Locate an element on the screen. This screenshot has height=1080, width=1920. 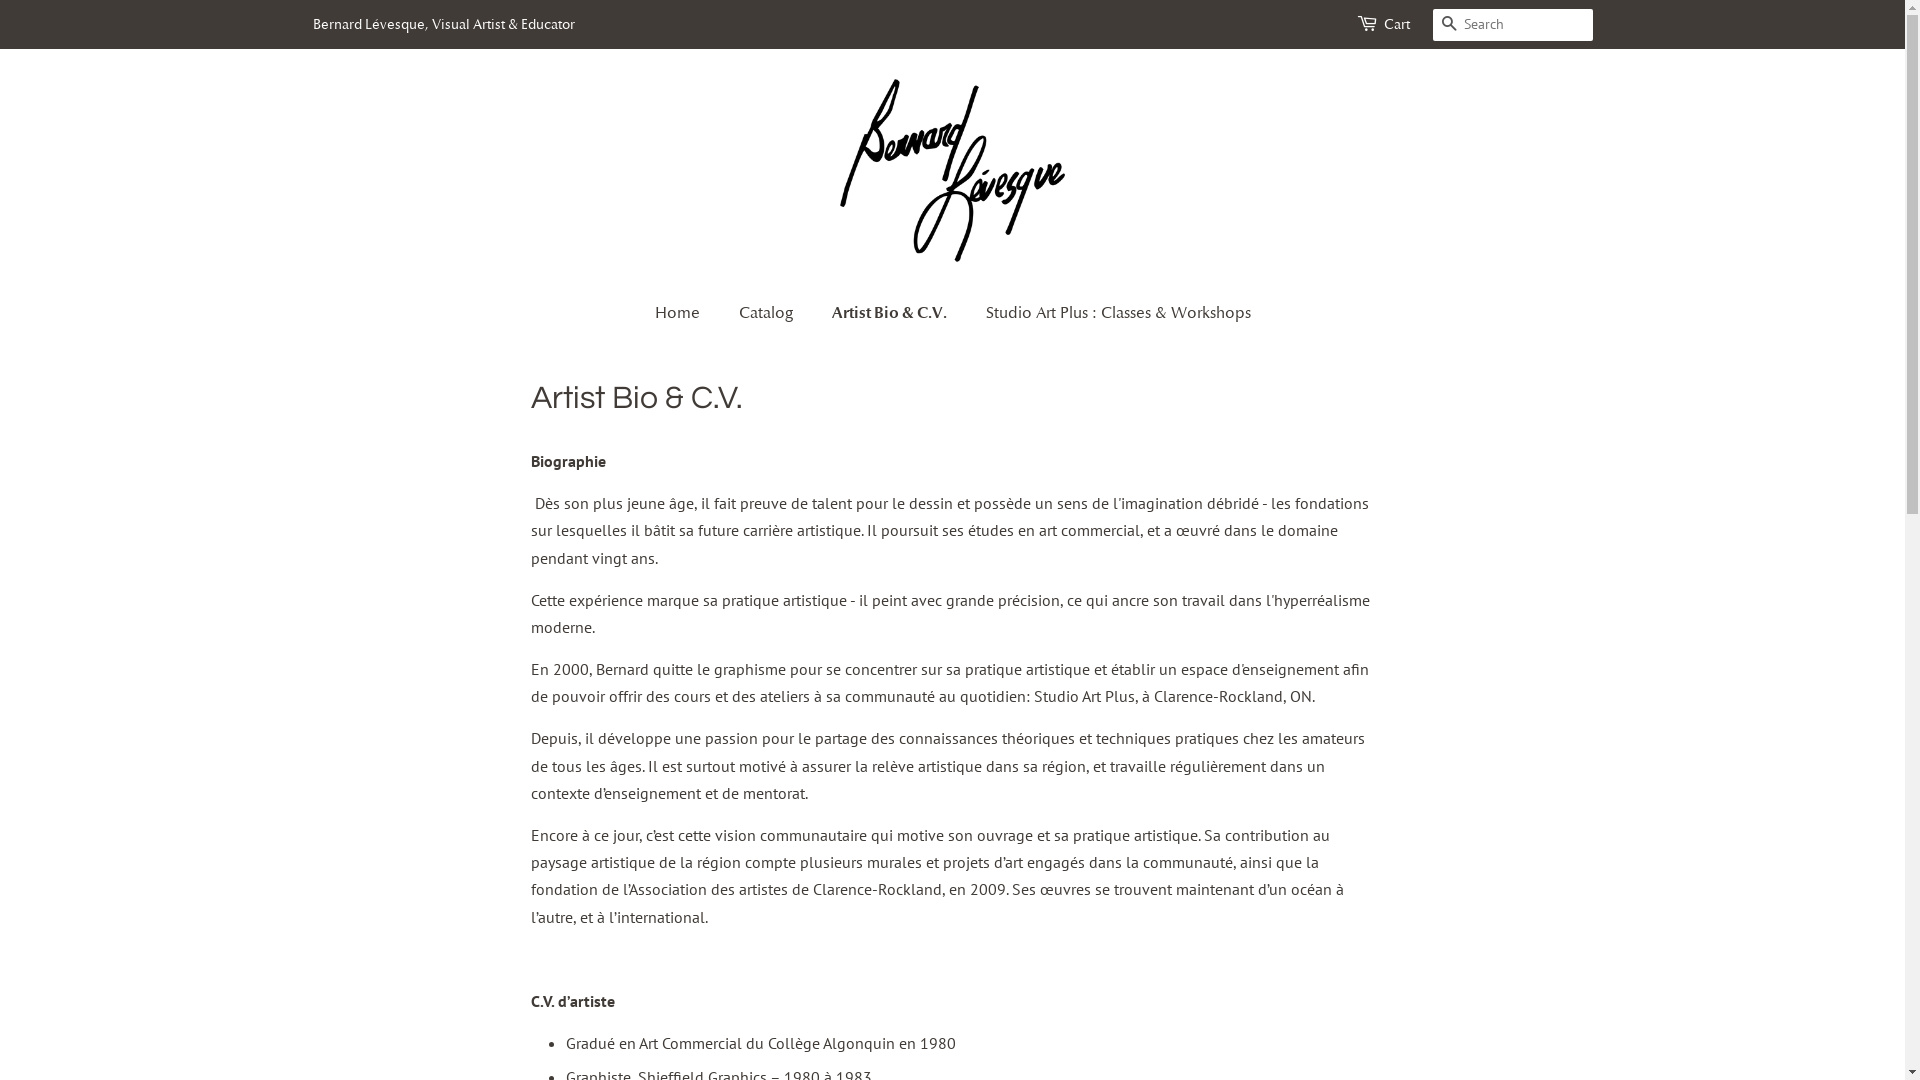
Cart is located at coordinates (1397, 25).